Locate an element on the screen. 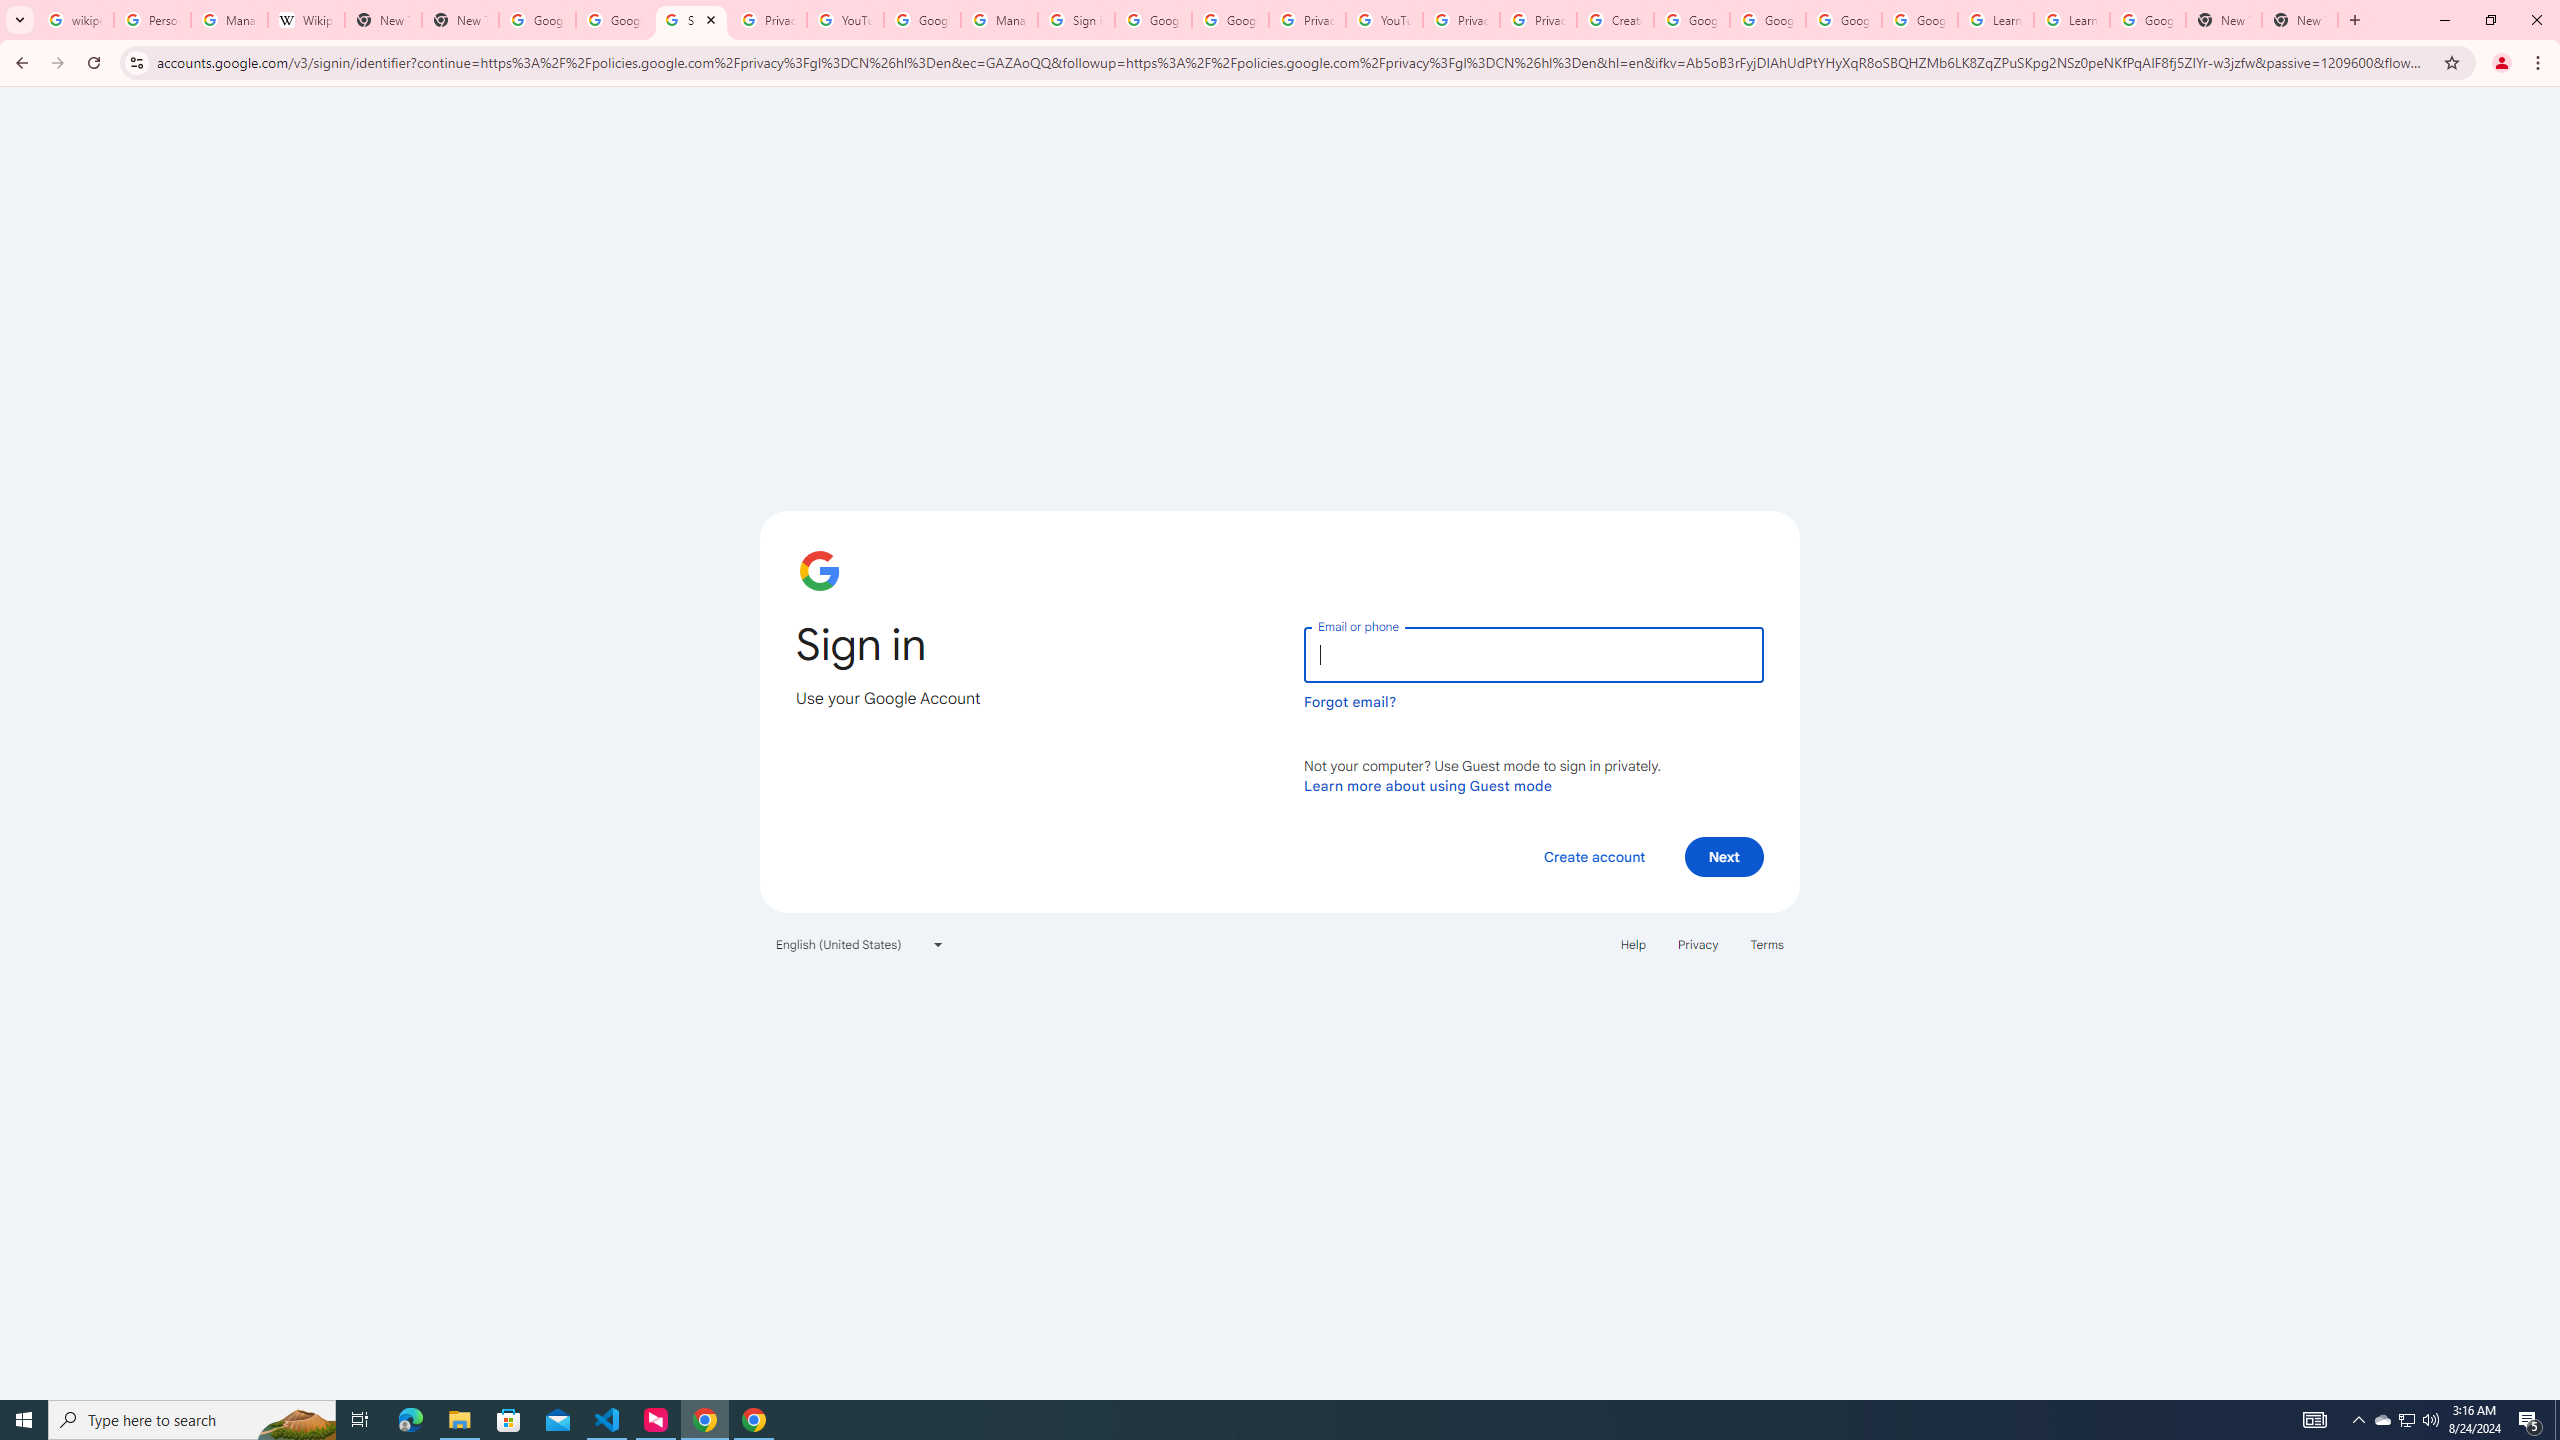 The width and height of the screenshot is (2560, 1440). New Tab is located at coordinates (459, 20).